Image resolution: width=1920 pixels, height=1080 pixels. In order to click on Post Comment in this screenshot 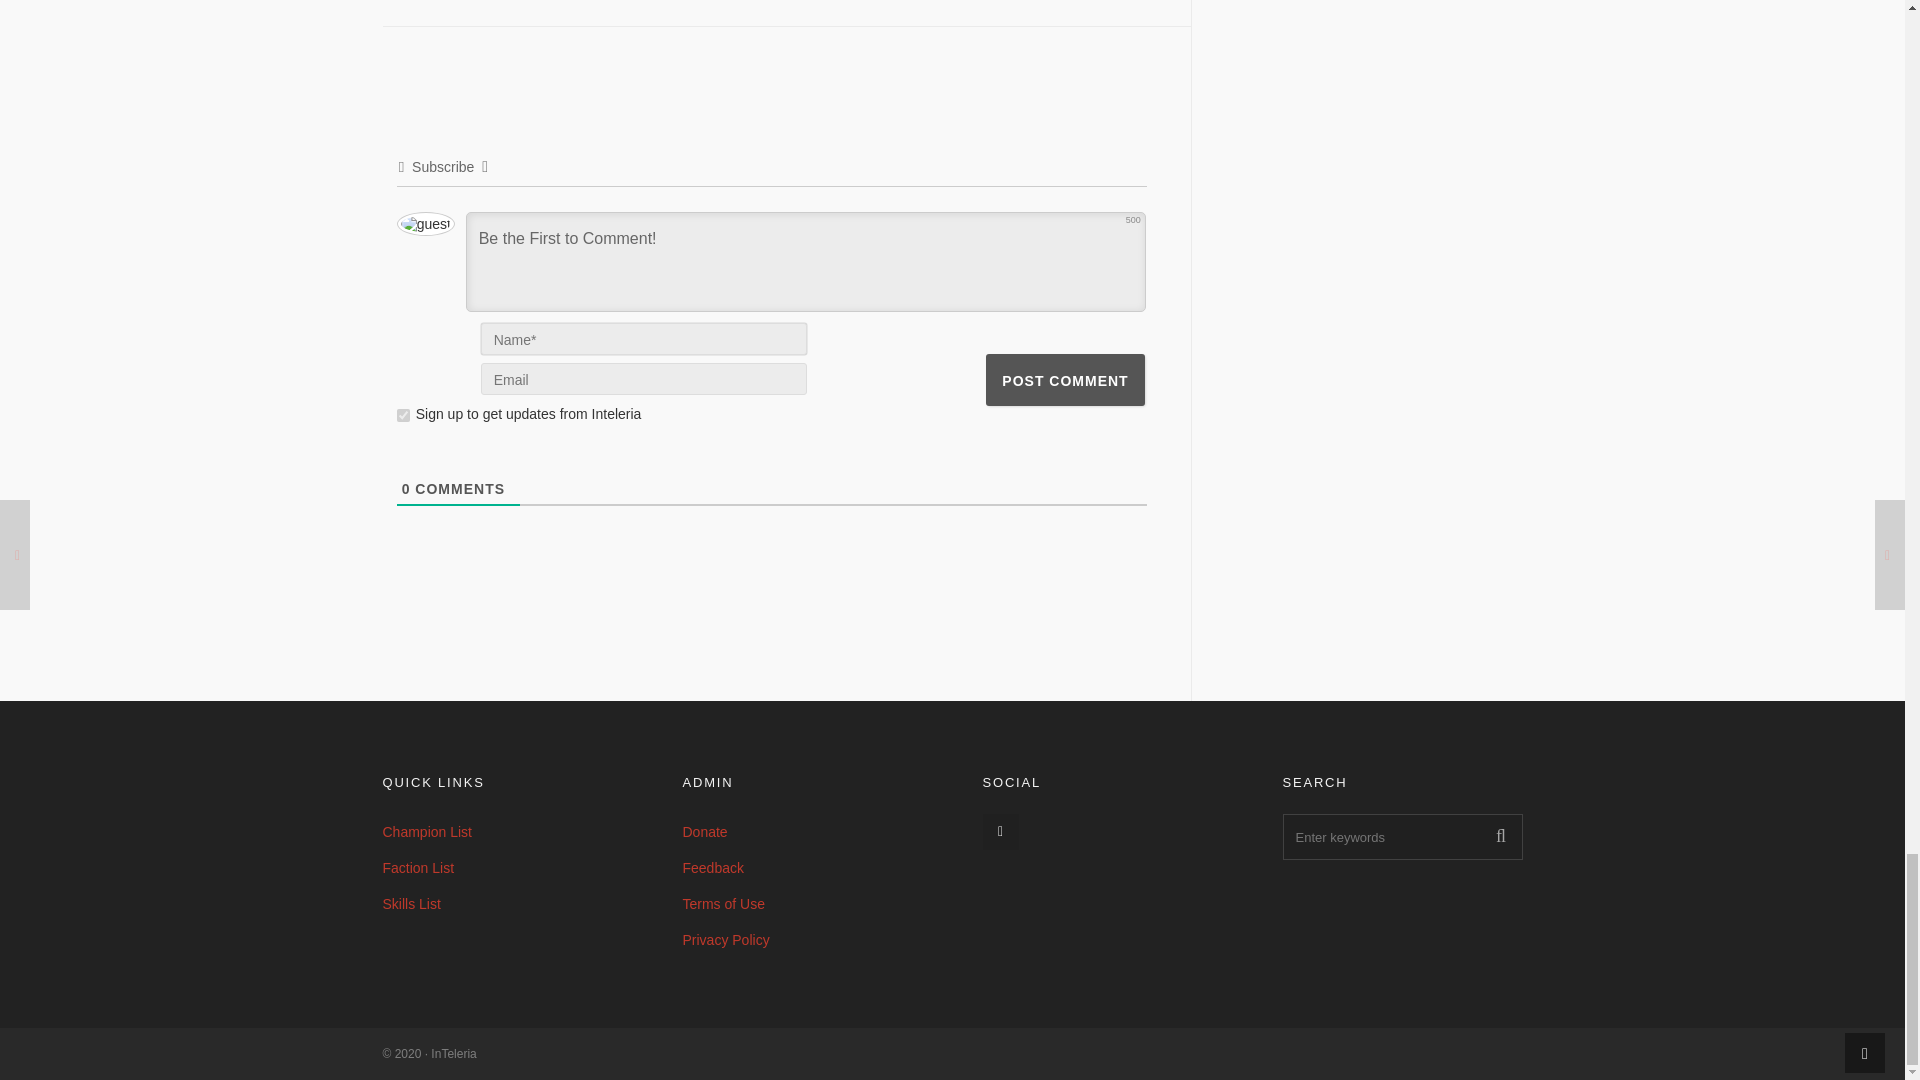, I will do `click(1065, 380)`.